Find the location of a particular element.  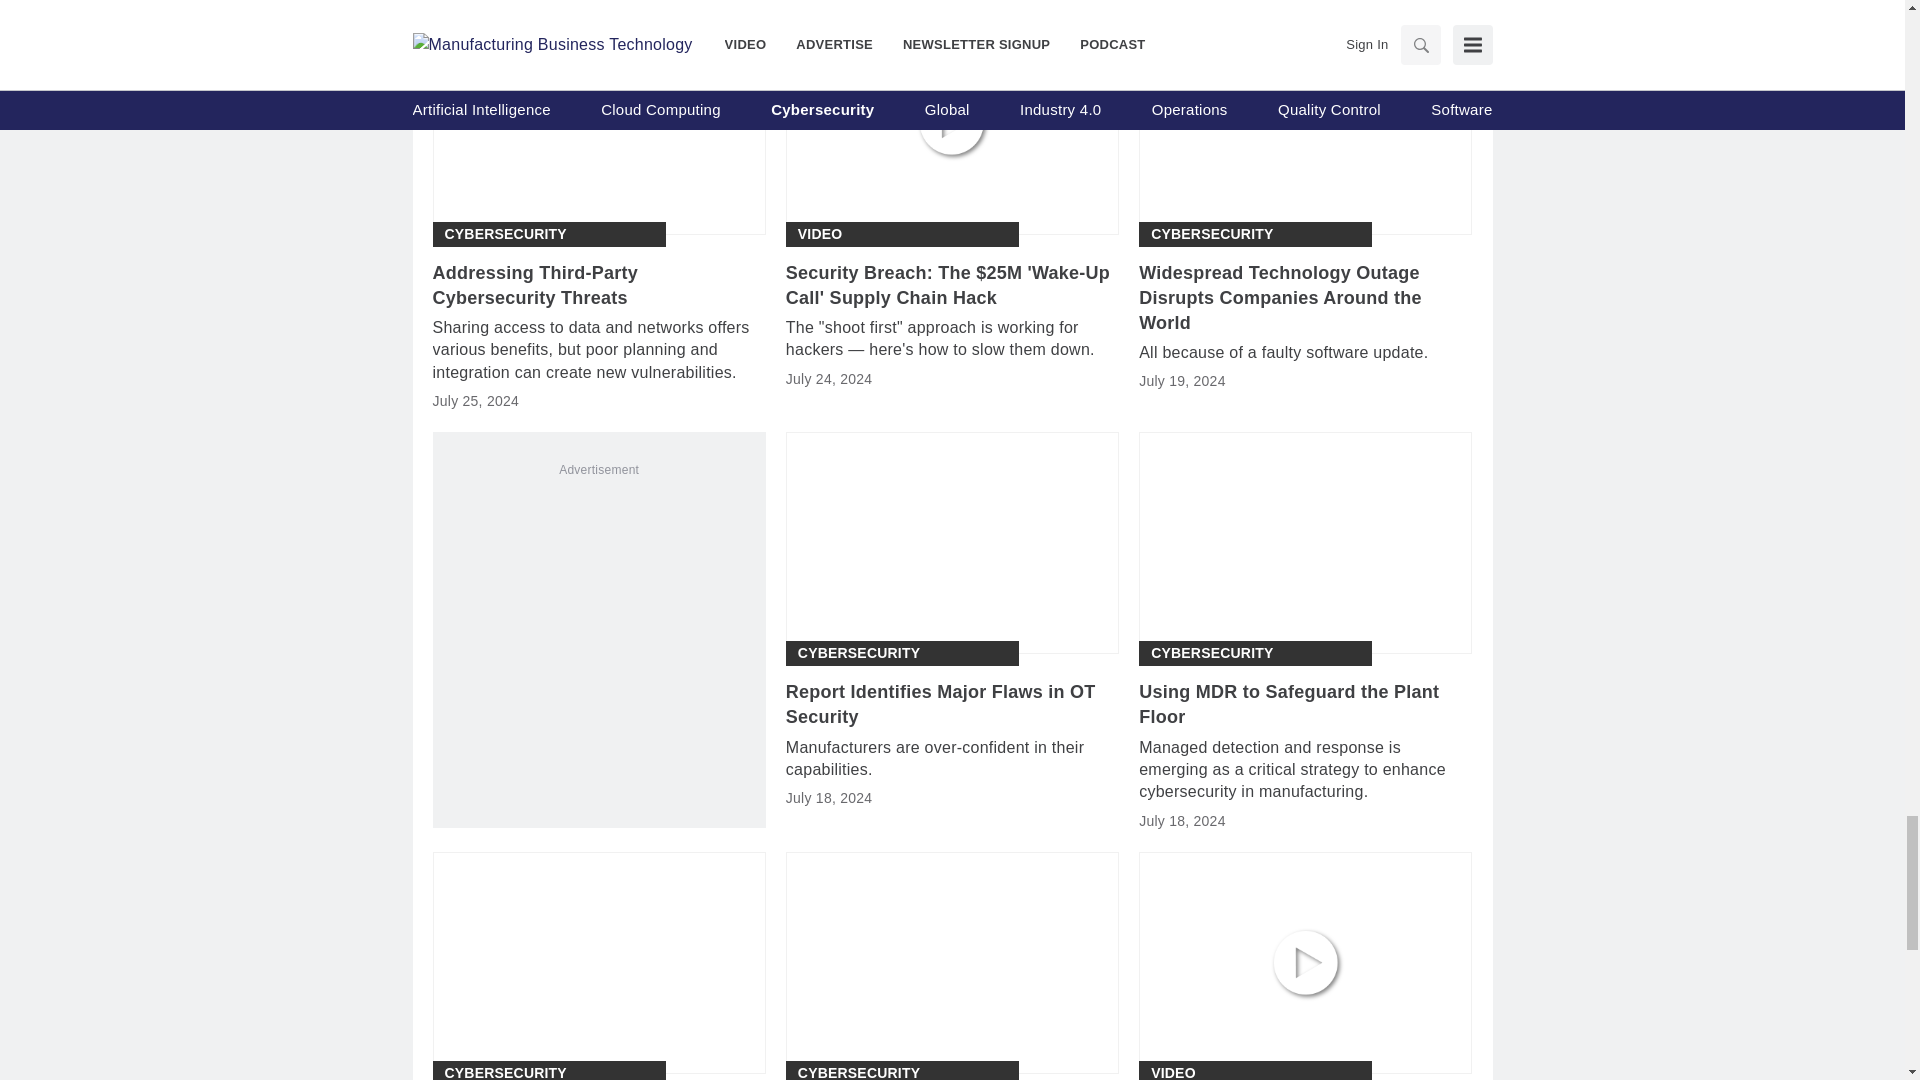

Cybersecurity is located at coordinates (858, 653).